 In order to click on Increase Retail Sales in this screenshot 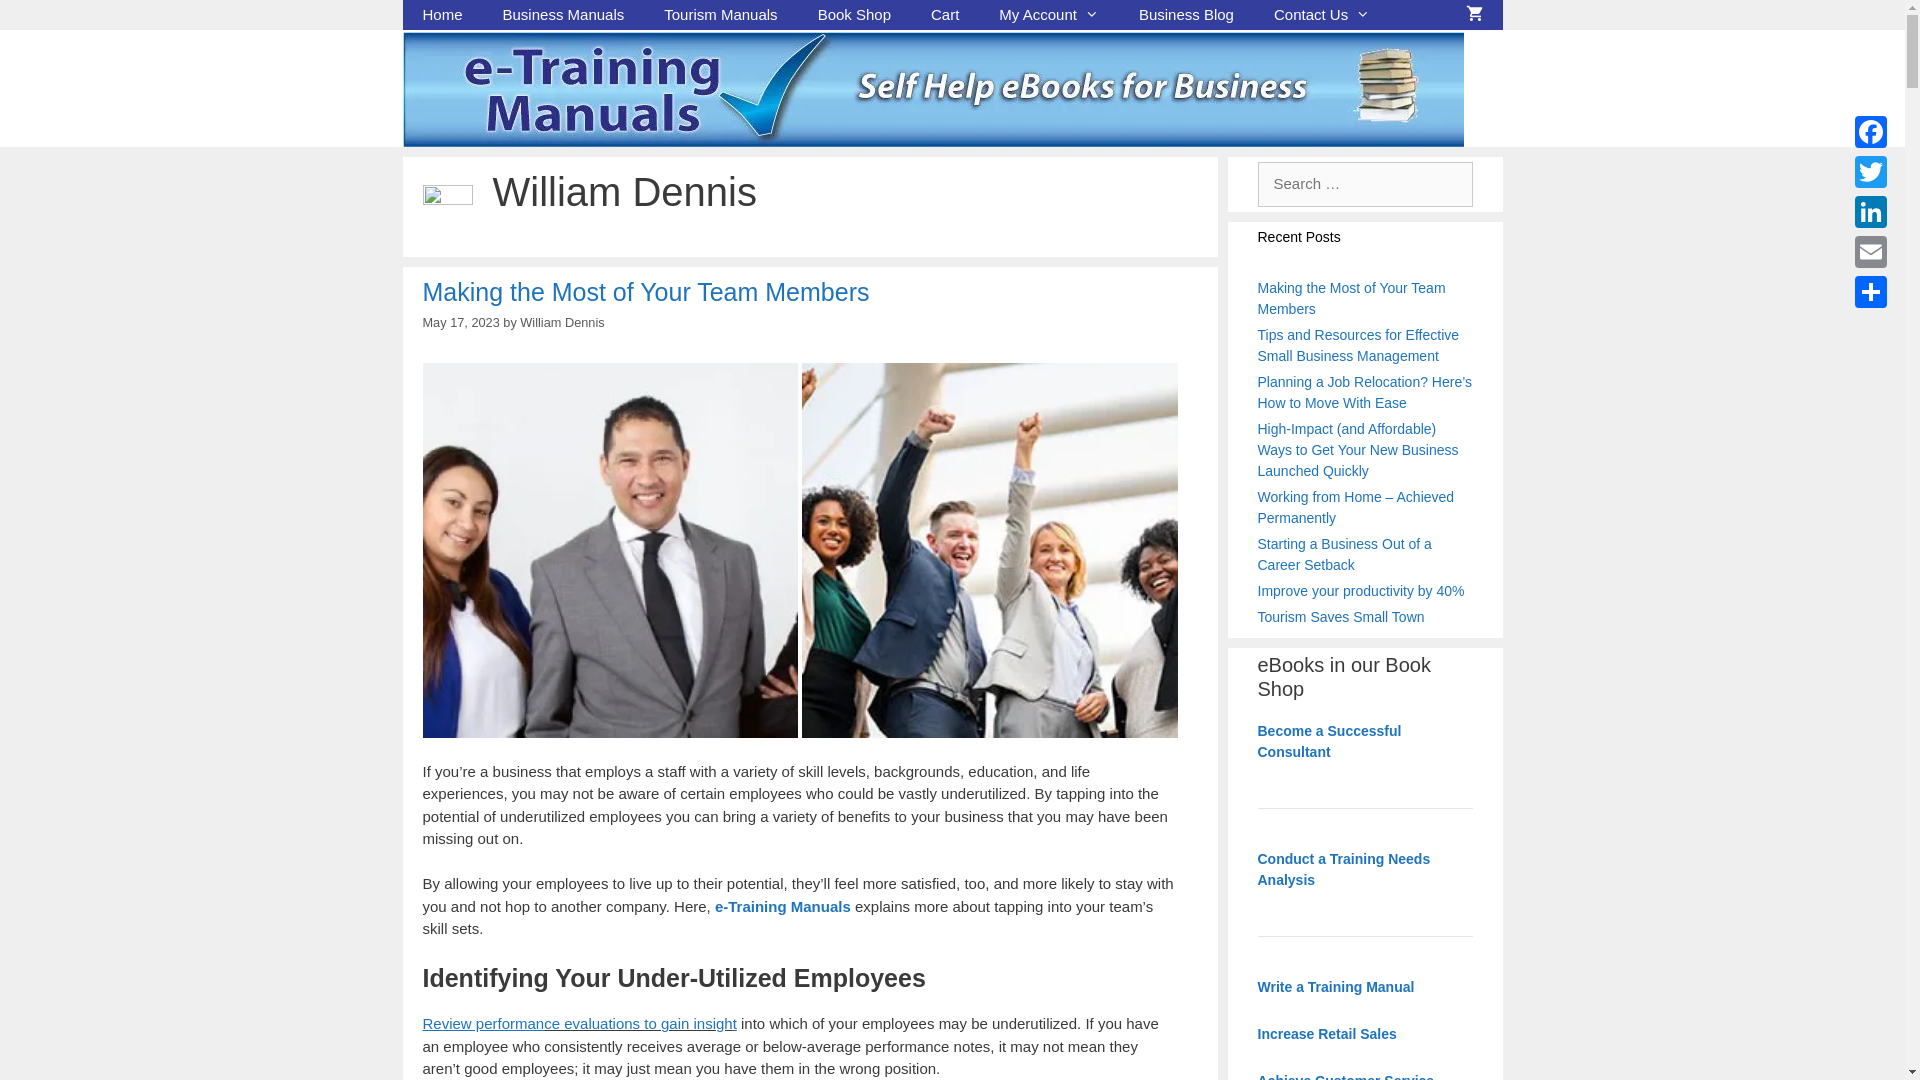, I will do `click(1328, 1034)`.